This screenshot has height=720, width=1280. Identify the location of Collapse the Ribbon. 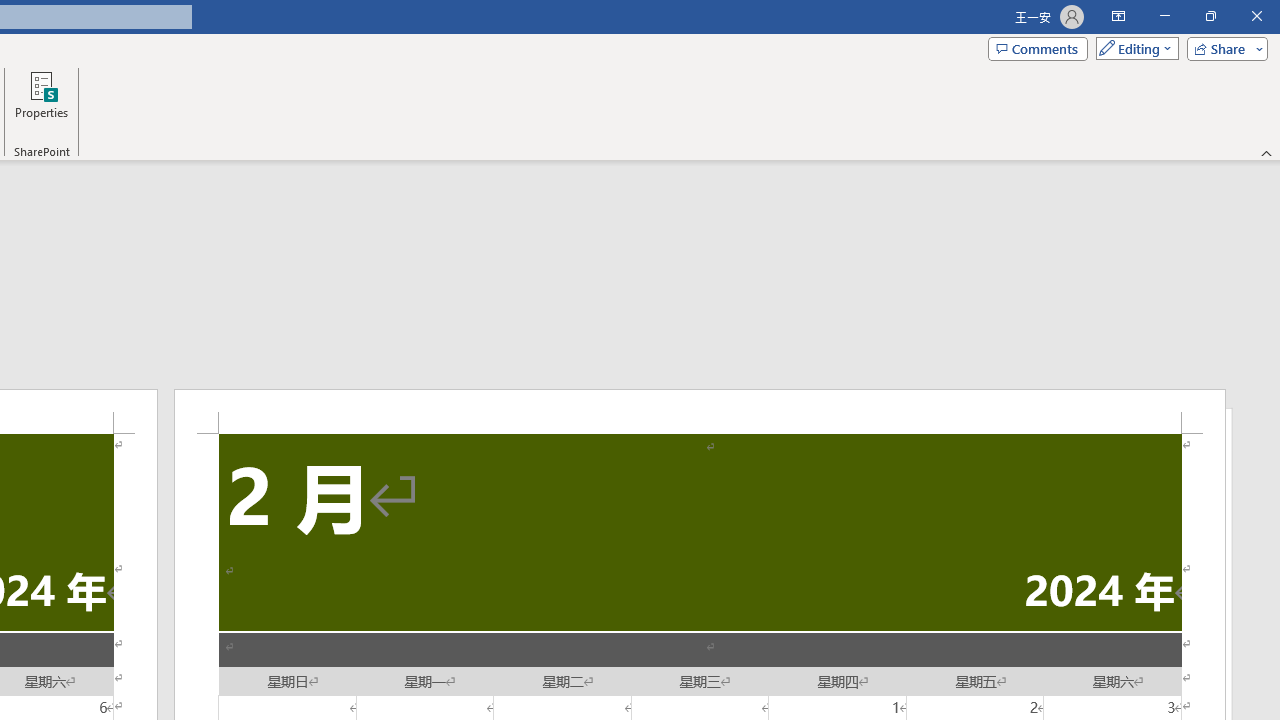
(1267, 152).